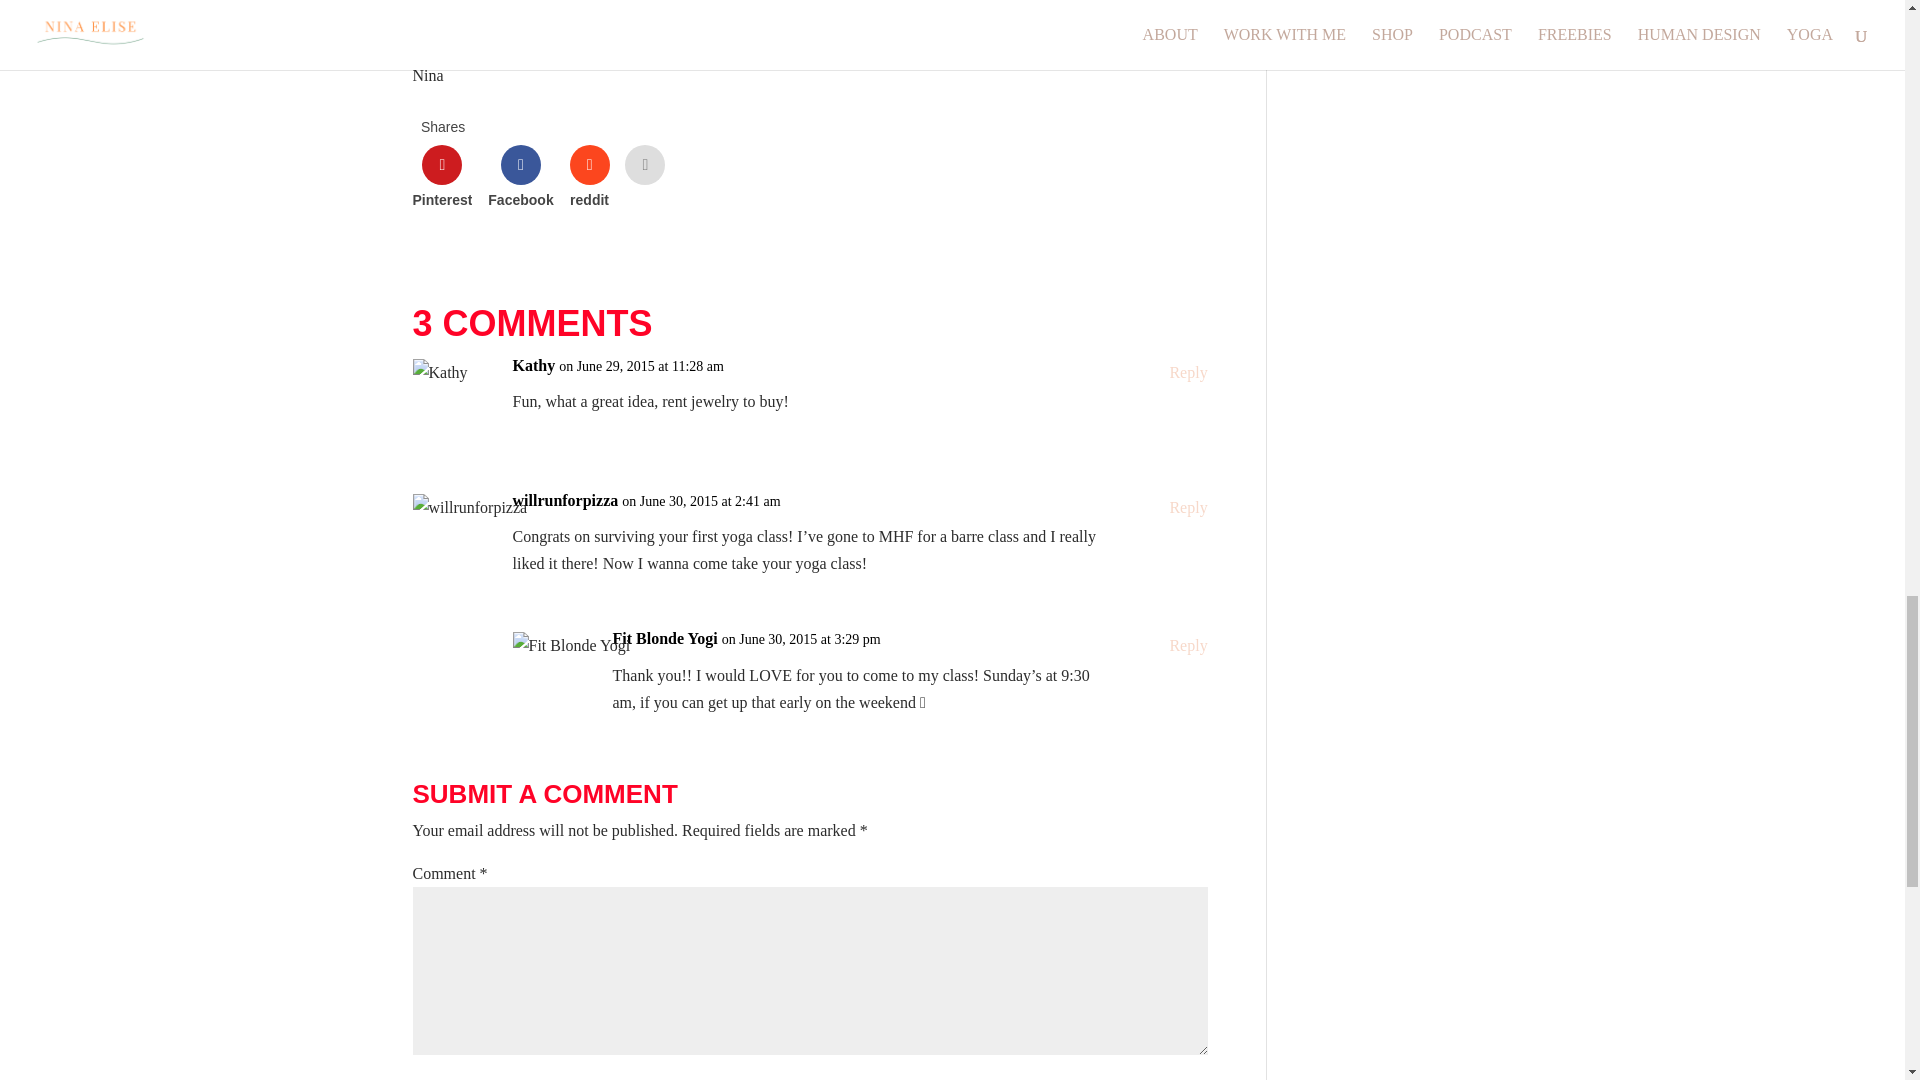  What do you see at coordinates (1188, 644) in the screenshot?
I see `Reply` at bounding box center [1188, 644].